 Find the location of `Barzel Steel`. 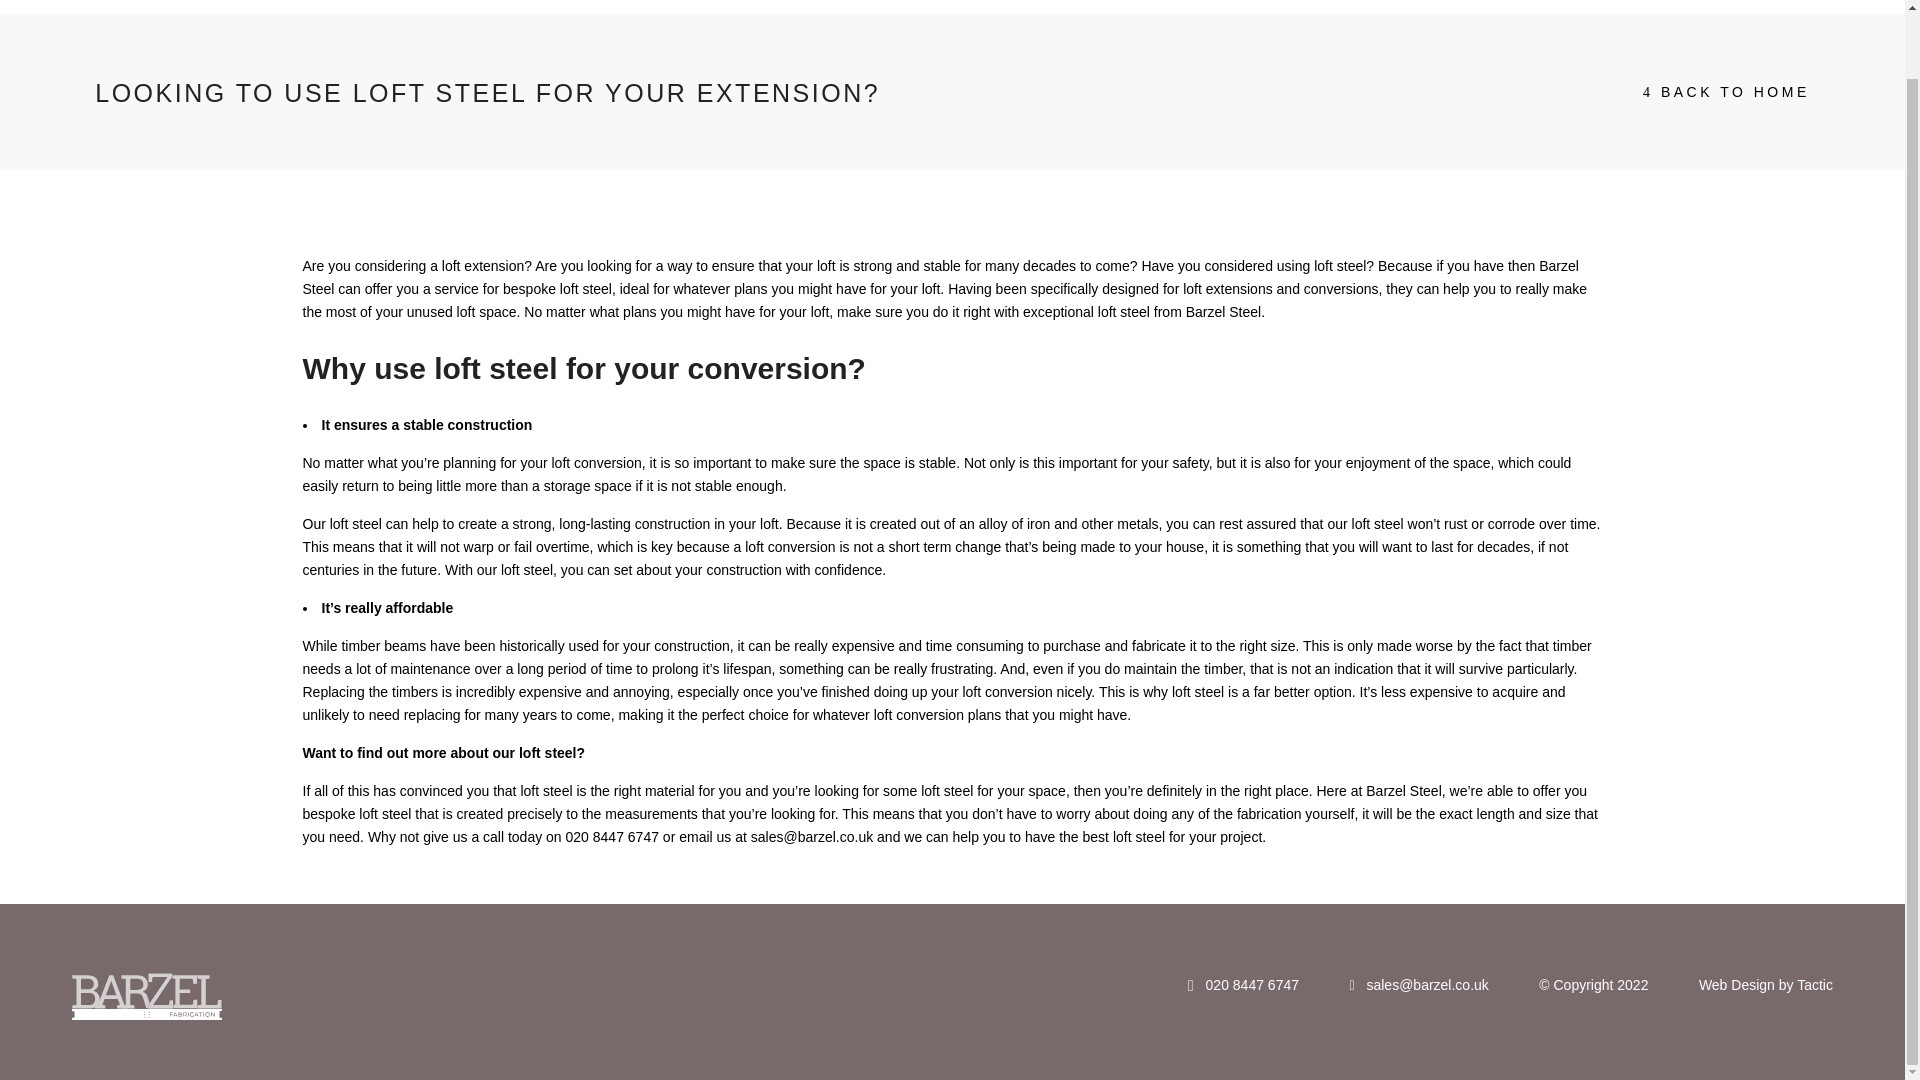

Barzel Steel is located at coordinates (940, 278).